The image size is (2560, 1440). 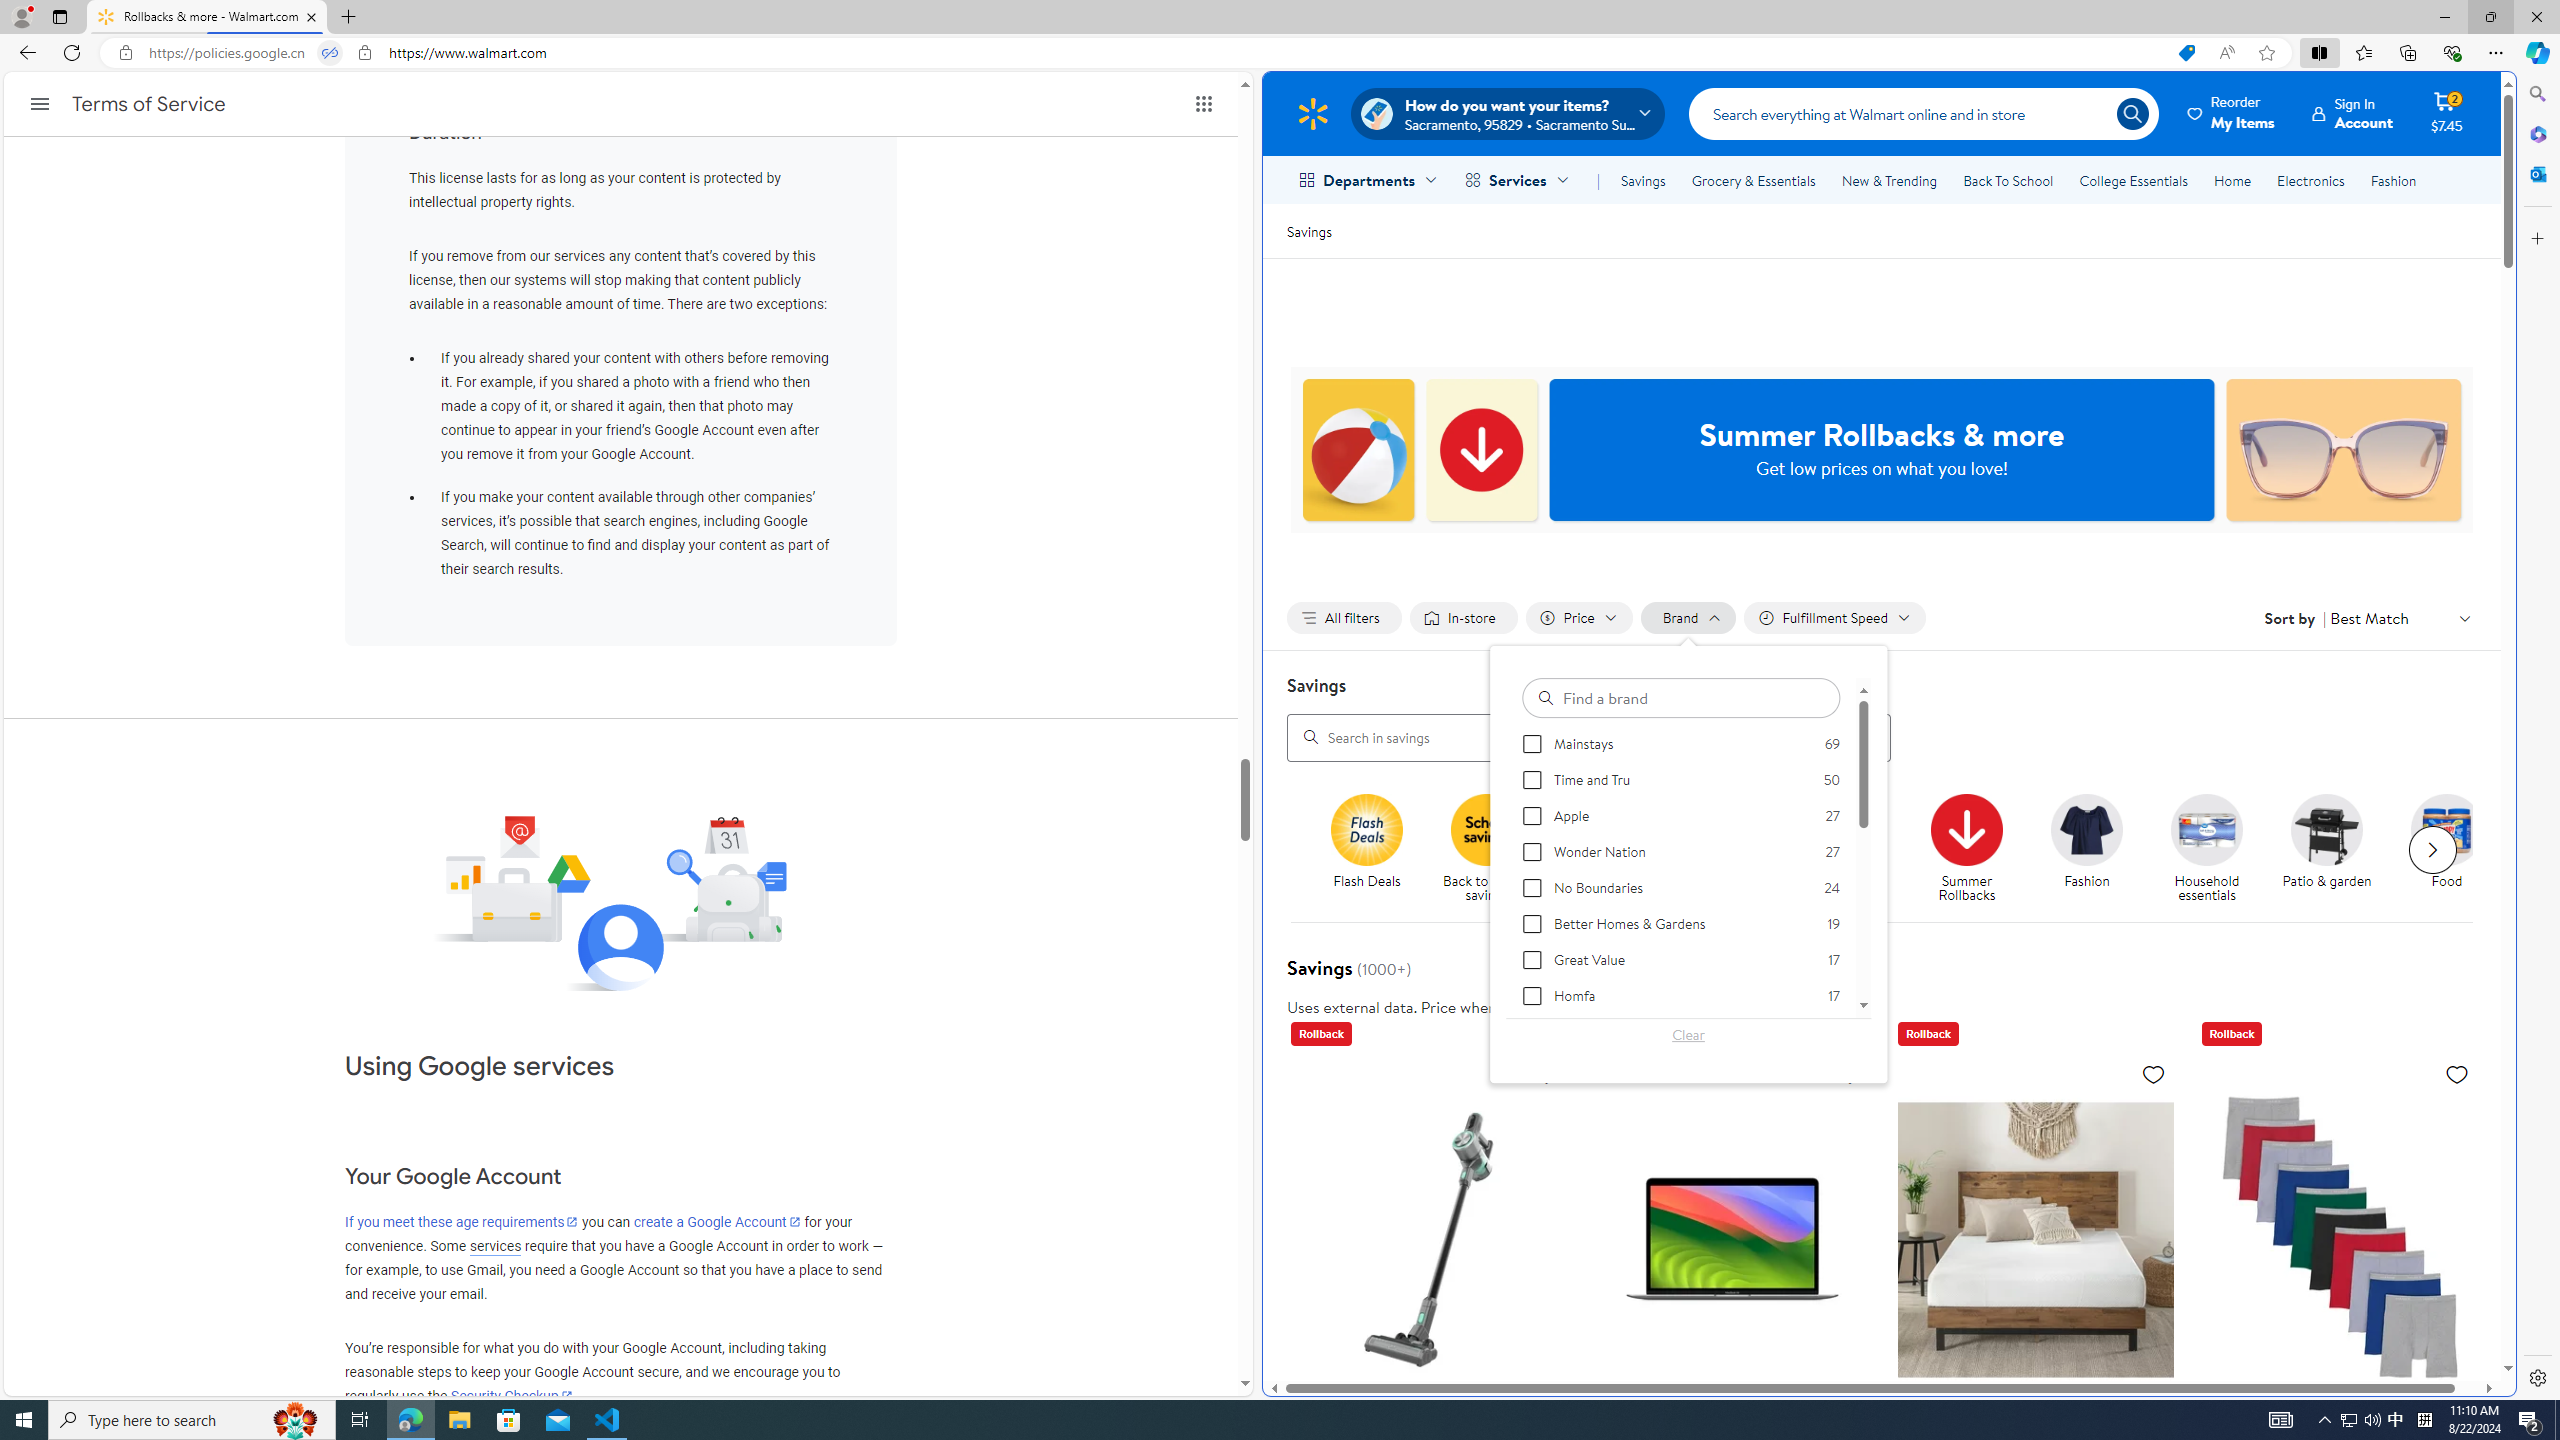 What do you see at coordinates (2215, 849) in the screenshot?
I see `Household essentials` at bounding box center [2215, 849].